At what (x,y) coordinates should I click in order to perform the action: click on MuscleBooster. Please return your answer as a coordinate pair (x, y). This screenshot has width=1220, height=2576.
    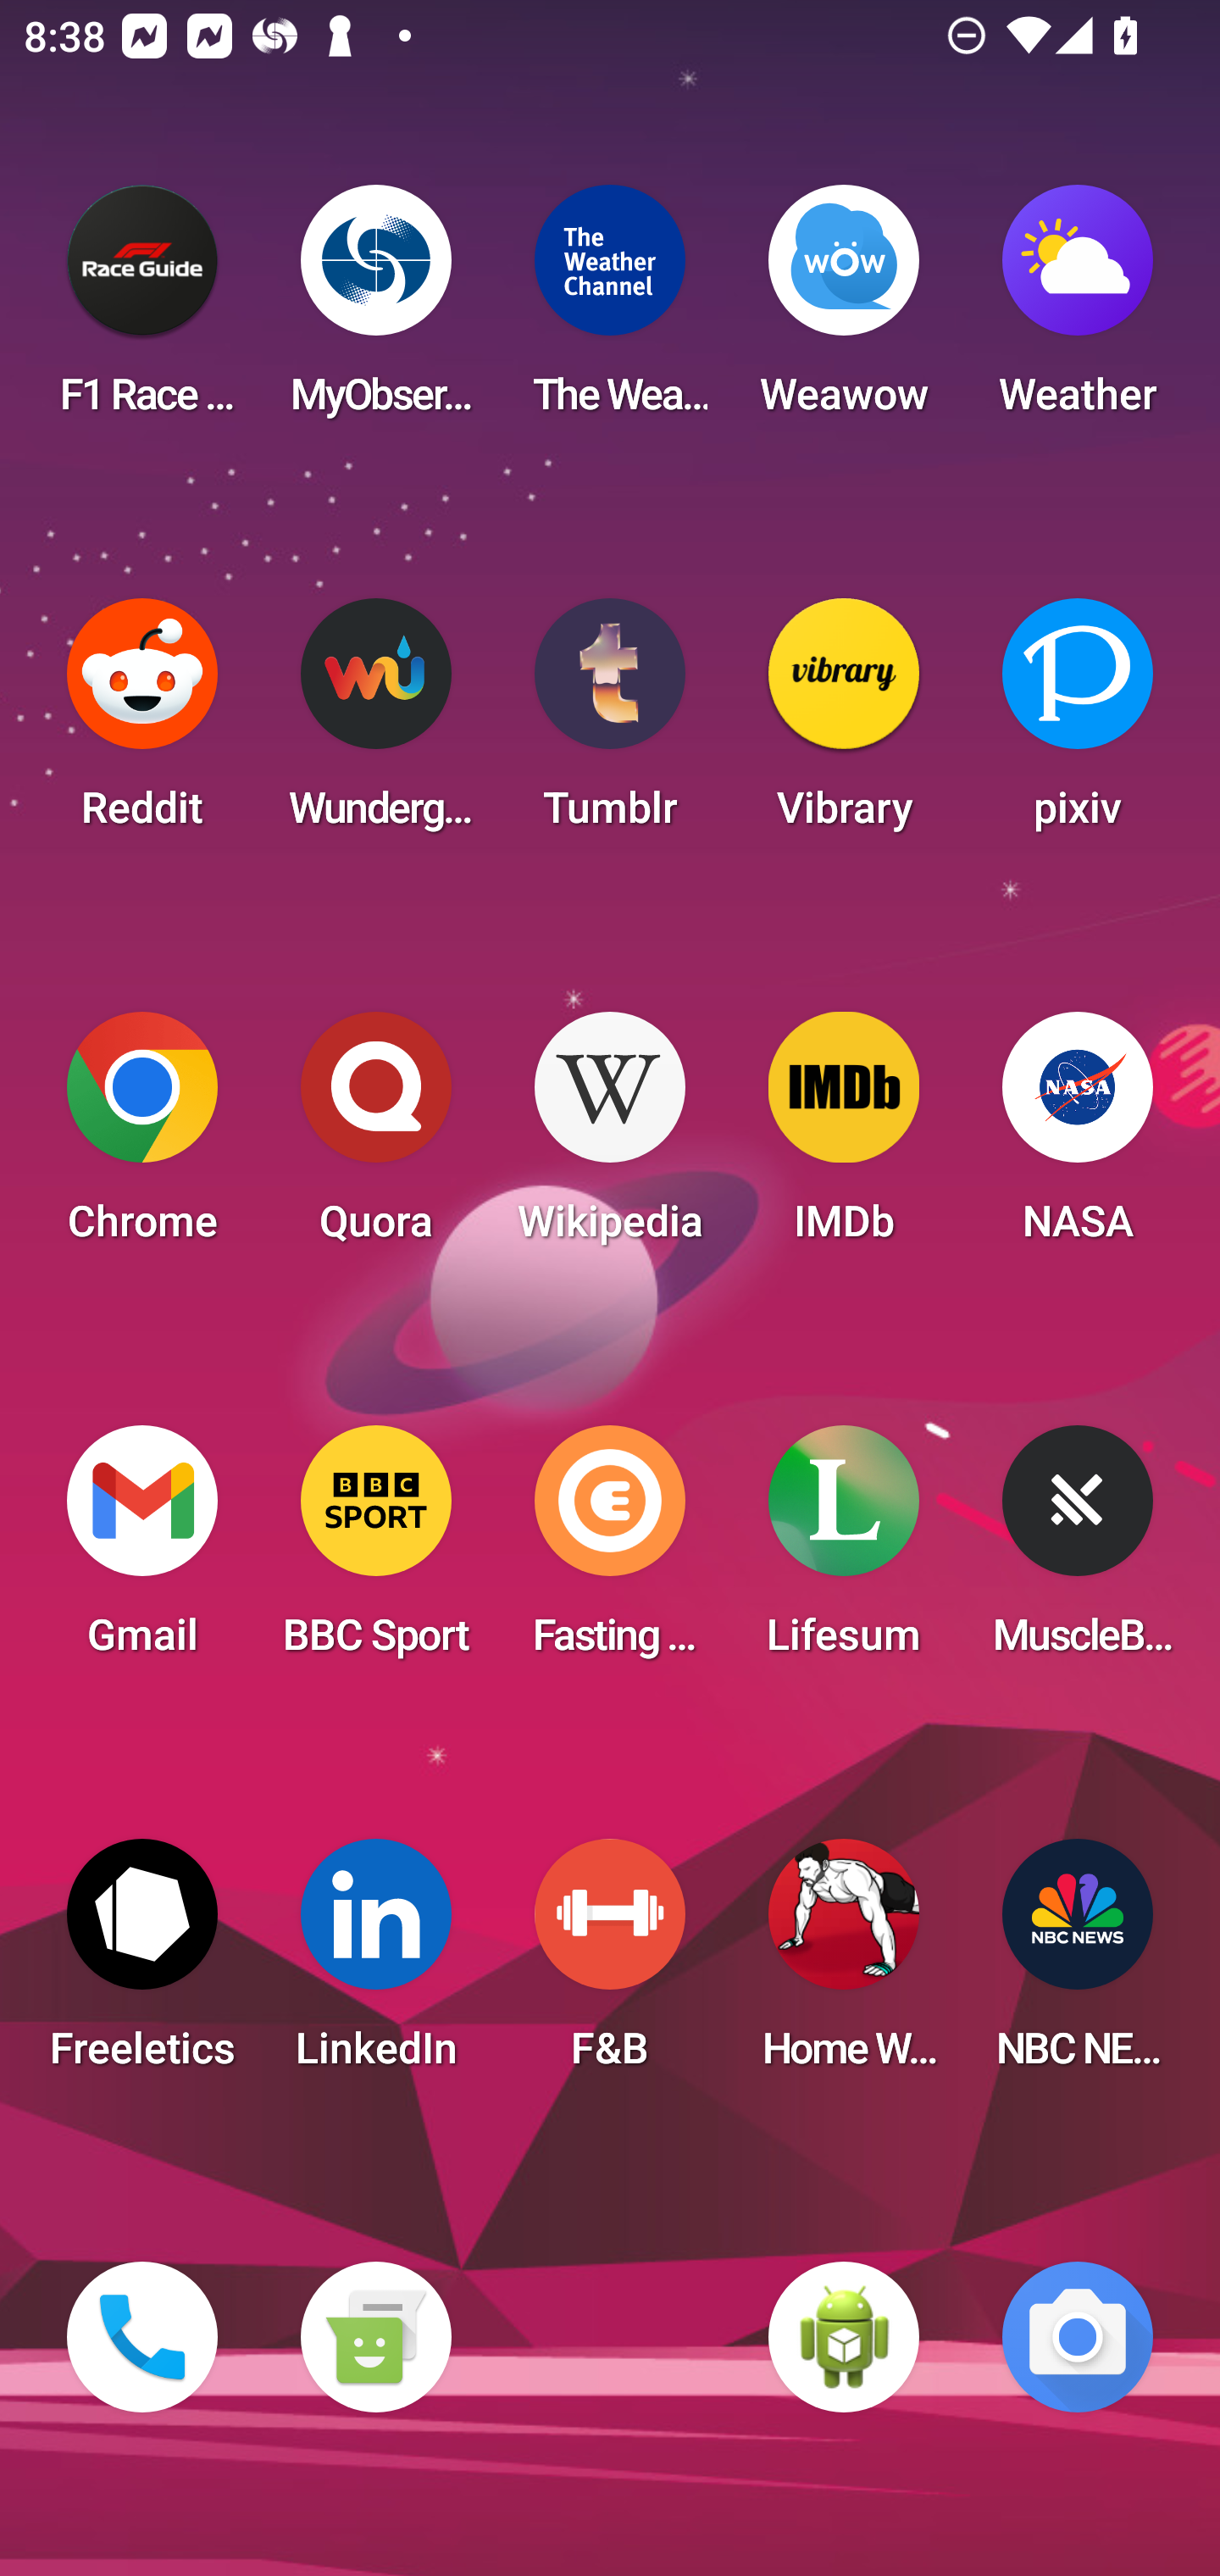
    Looking at the image, I should click on (1078, 1551).